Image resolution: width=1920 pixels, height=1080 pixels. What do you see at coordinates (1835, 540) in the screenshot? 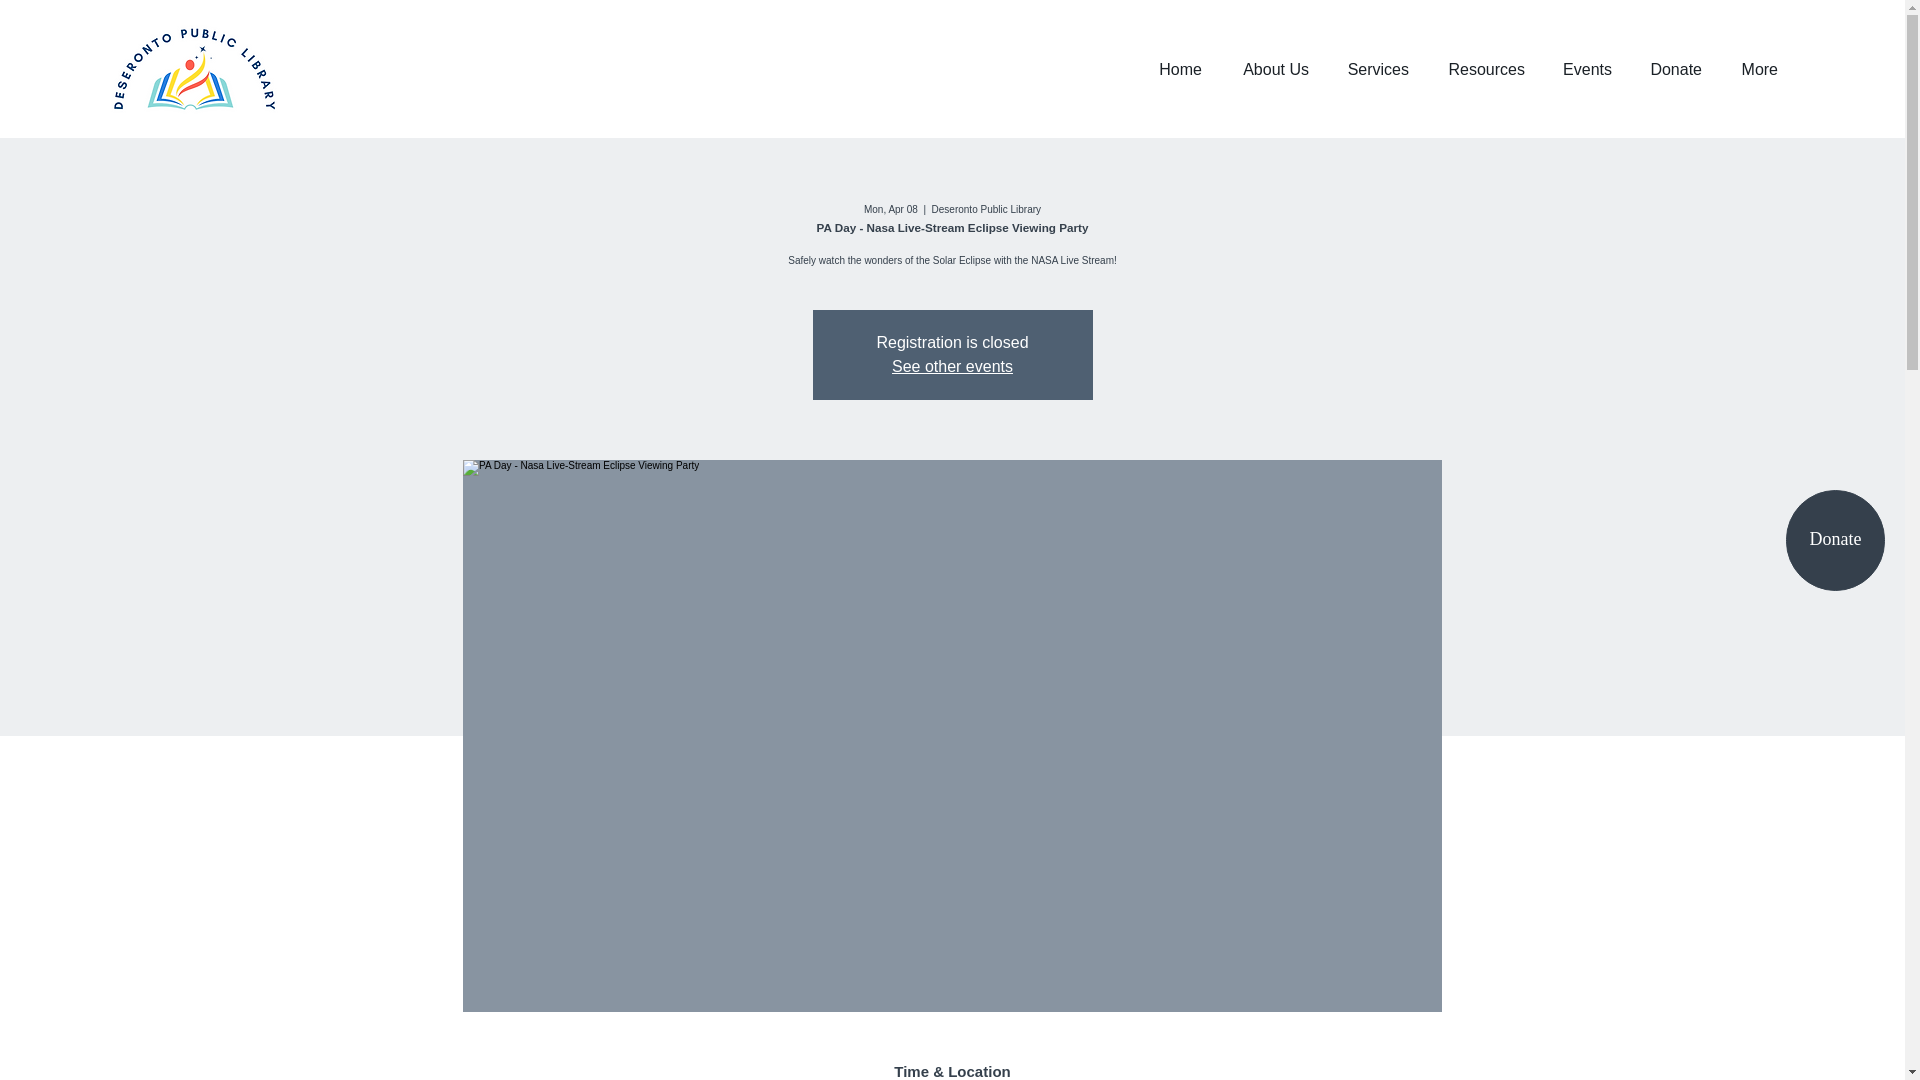
I see `Donate` at bounding box center [1835, 540].